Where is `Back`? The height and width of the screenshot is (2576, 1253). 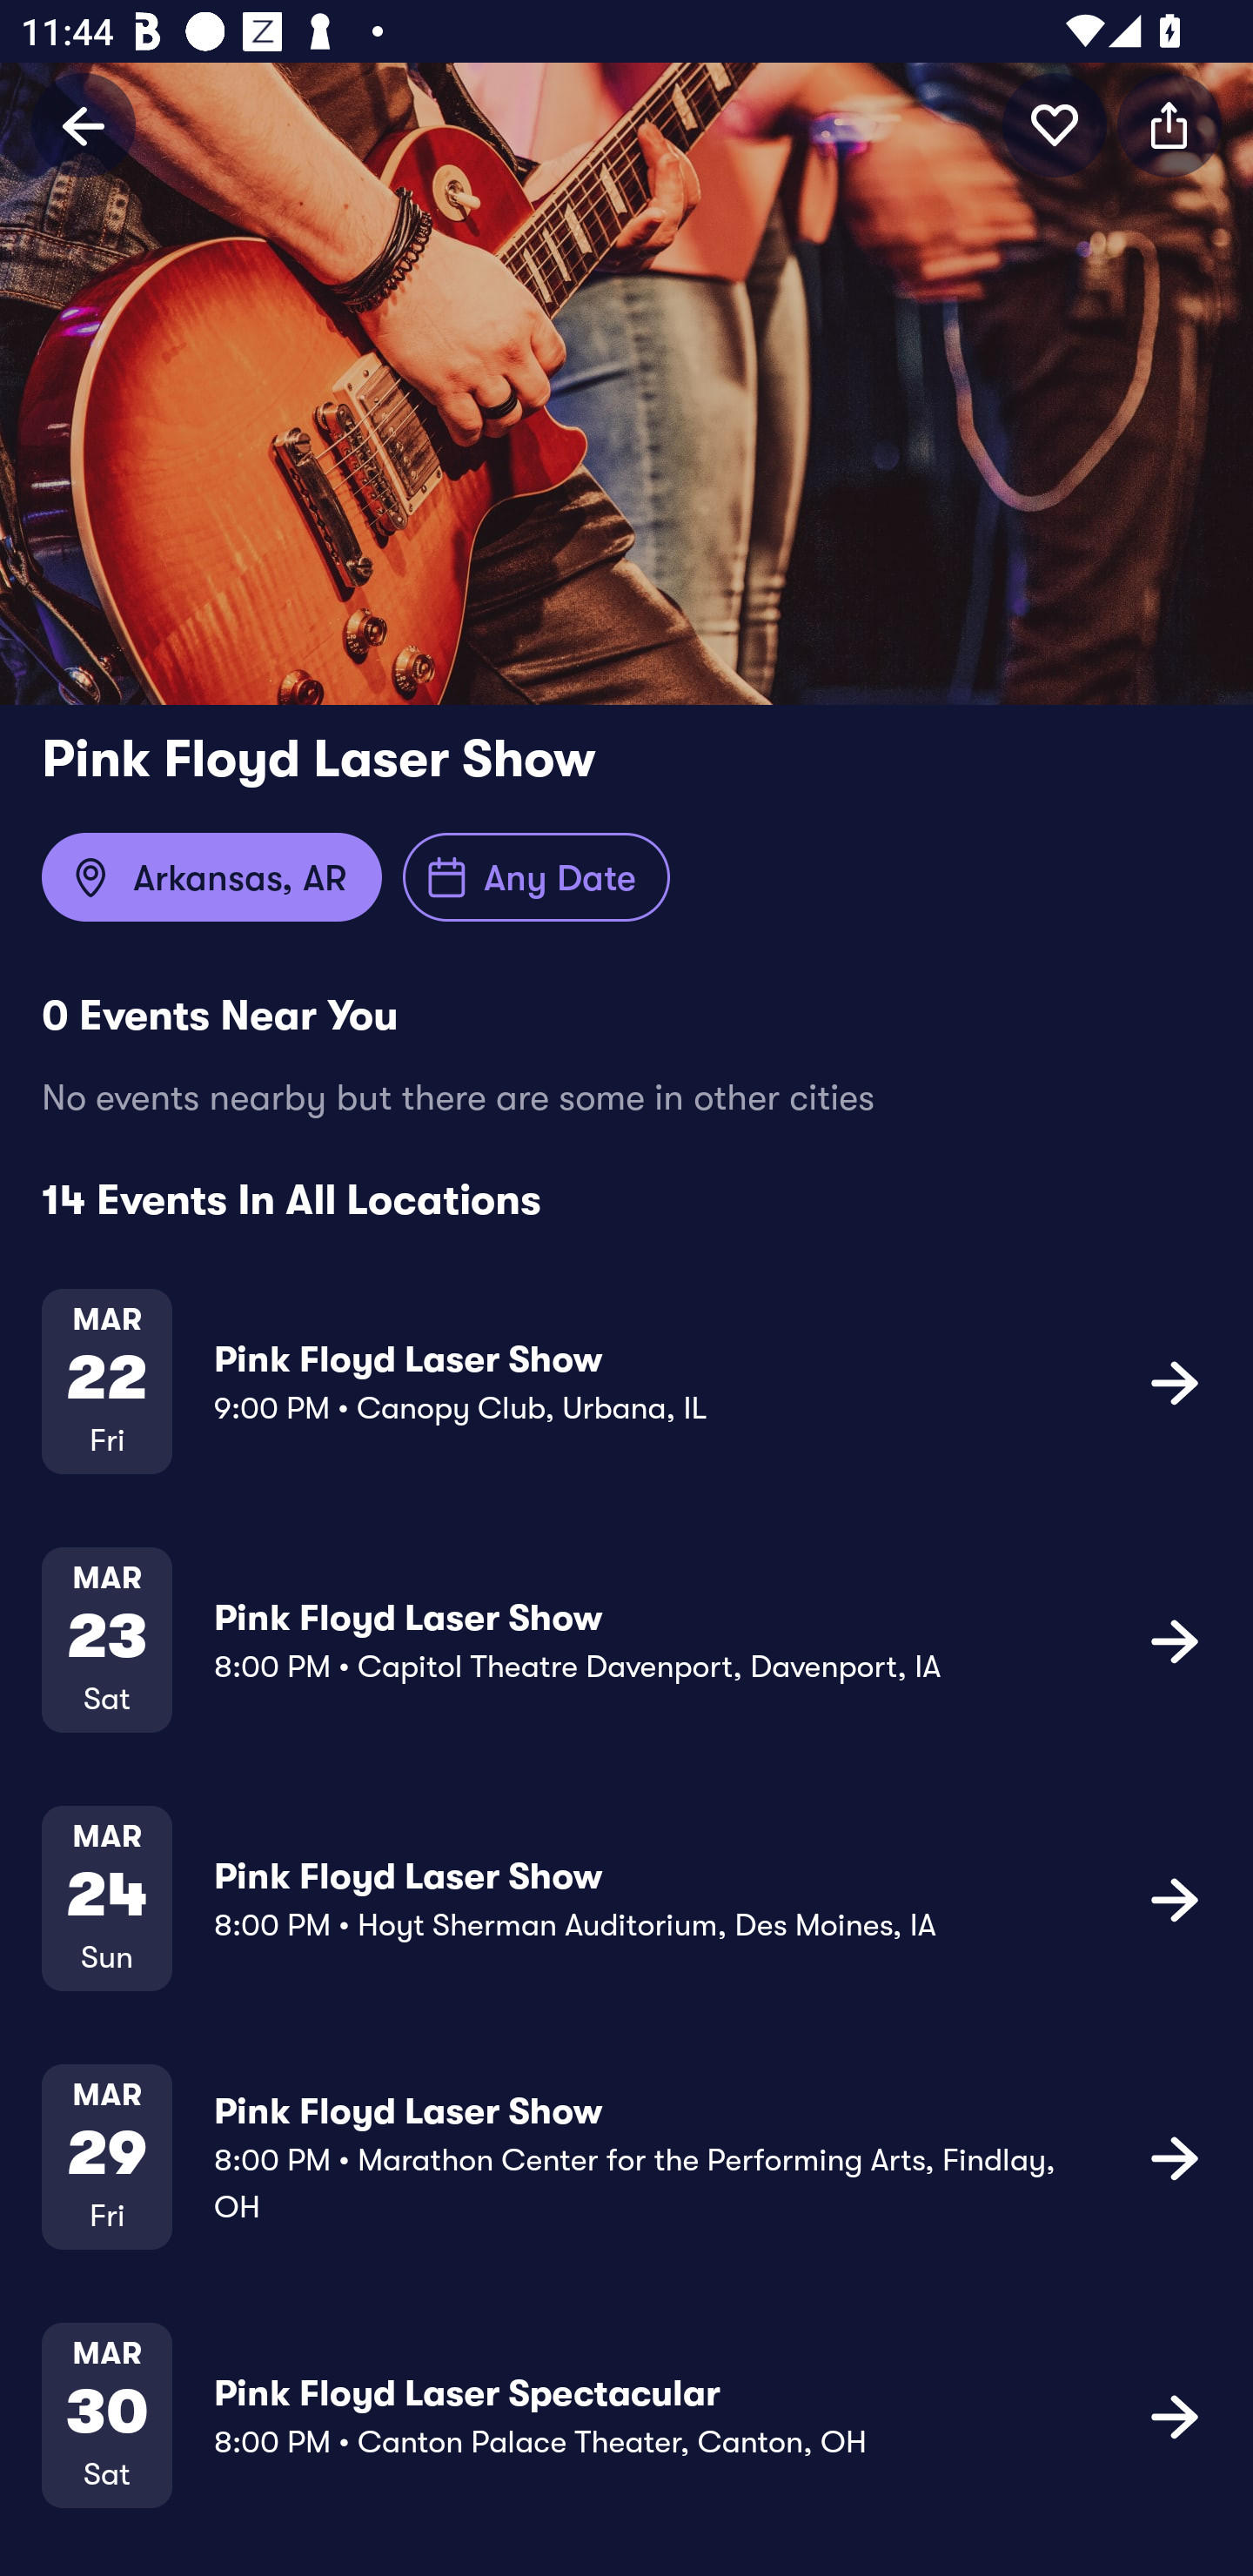
Back is located at coordinates (84, 124).